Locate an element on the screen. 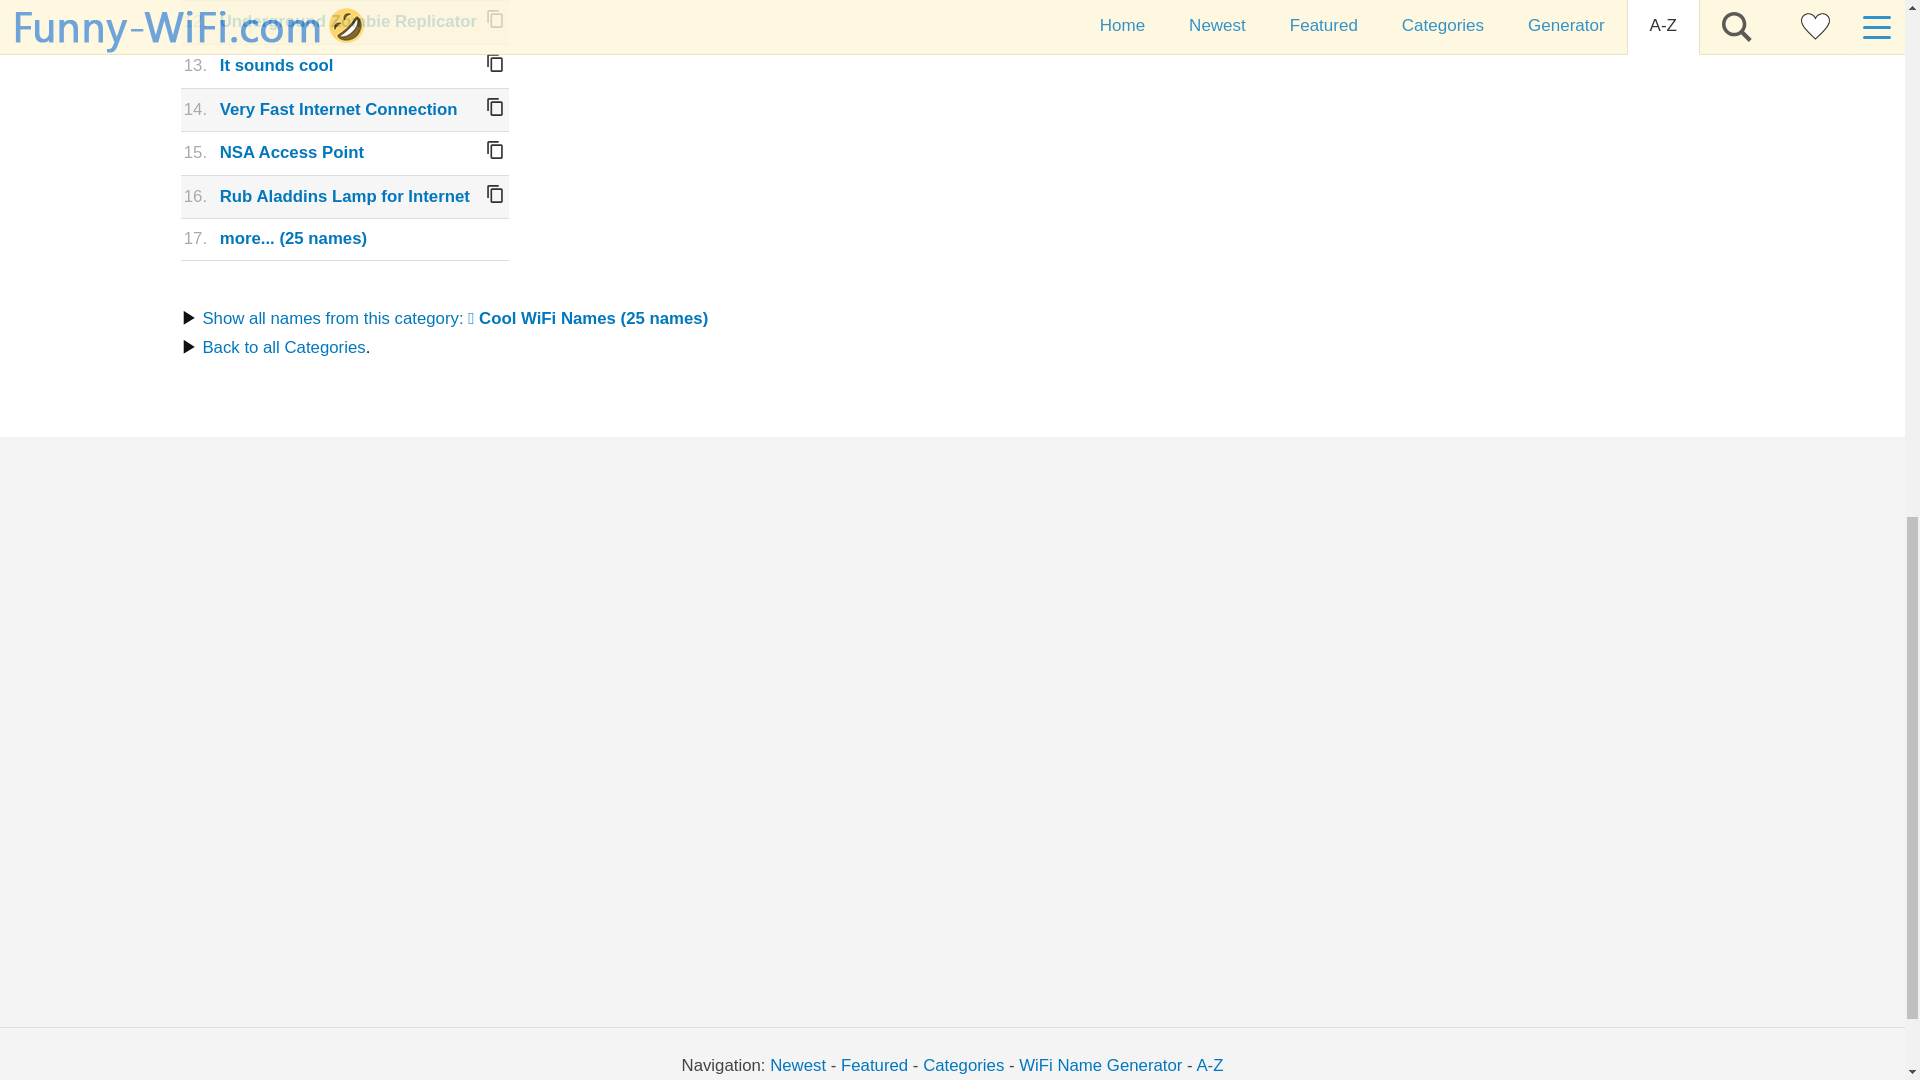  Underground Zombie Replicator is located at coordinates (348, 21).